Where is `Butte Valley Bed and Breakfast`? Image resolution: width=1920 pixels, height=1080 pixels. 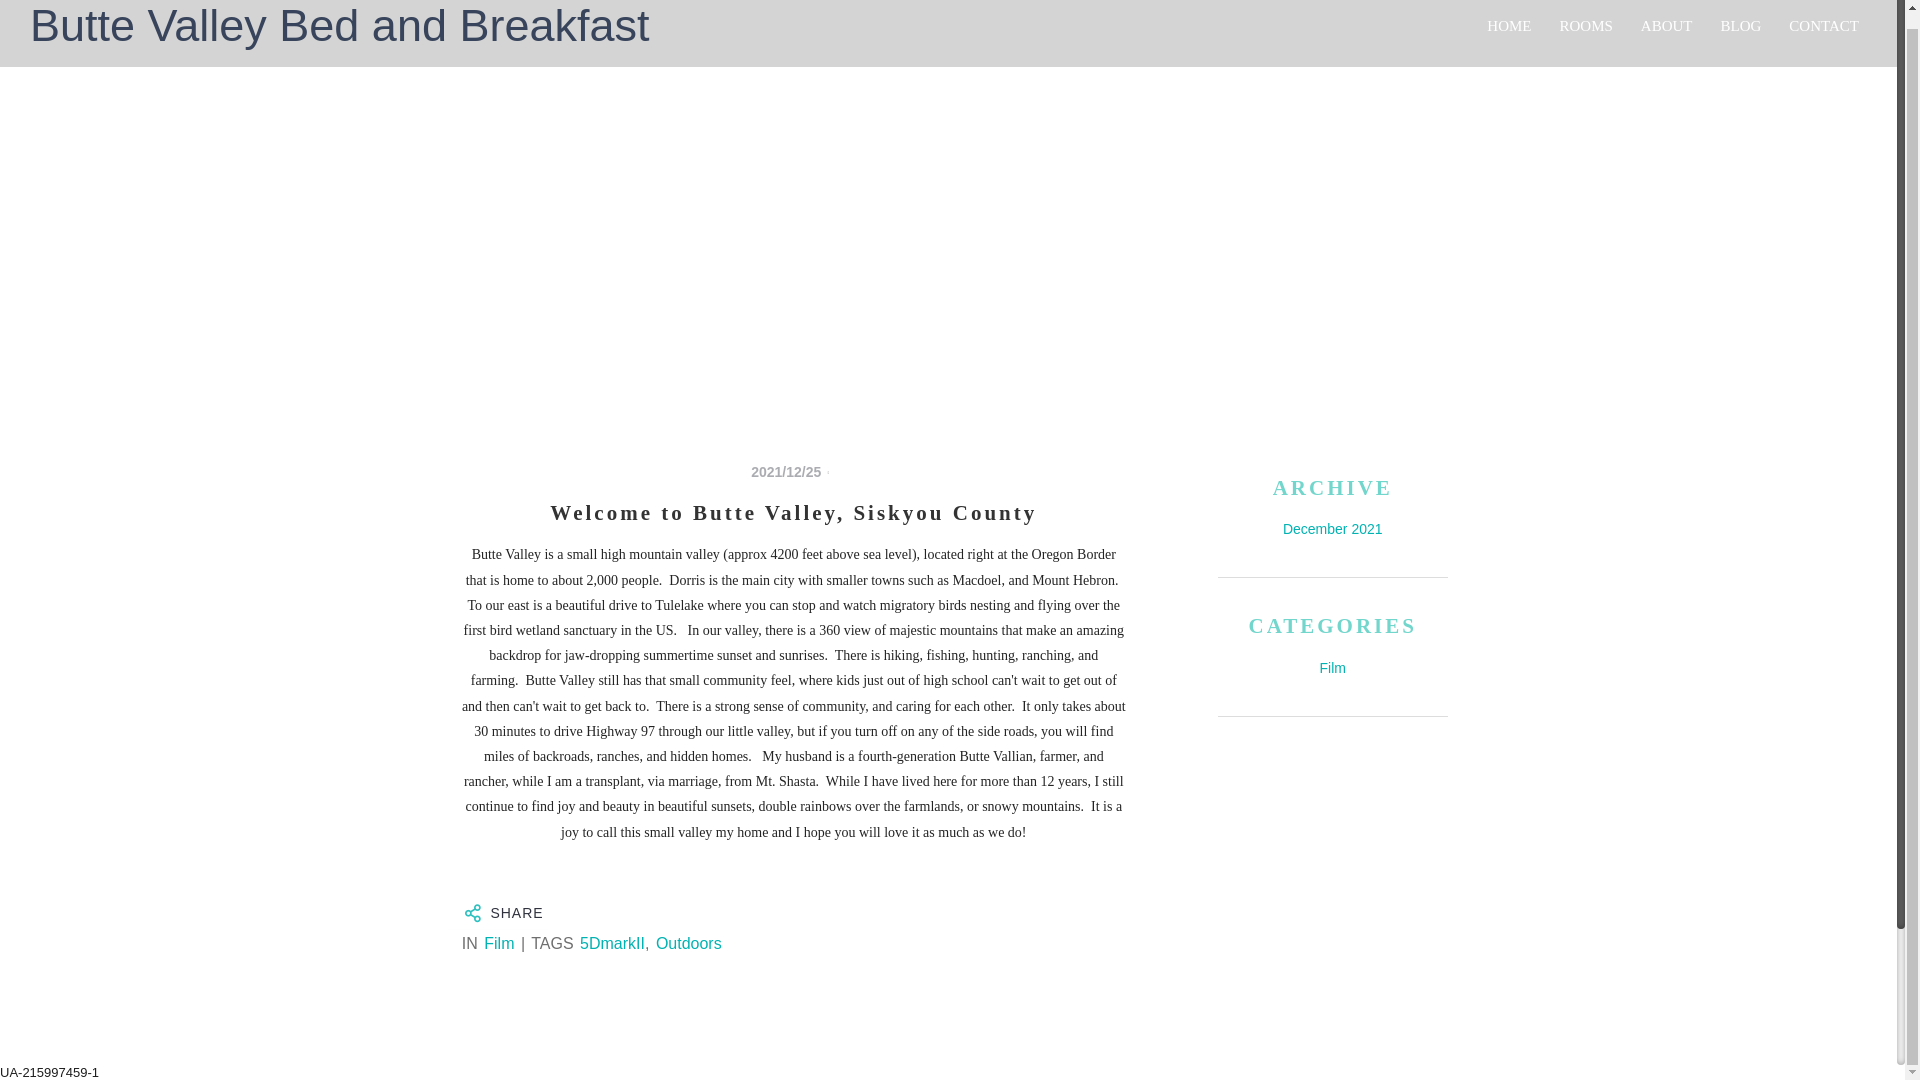
Butte Valley Bed and Breakfast is located at coordinates (325, 26).